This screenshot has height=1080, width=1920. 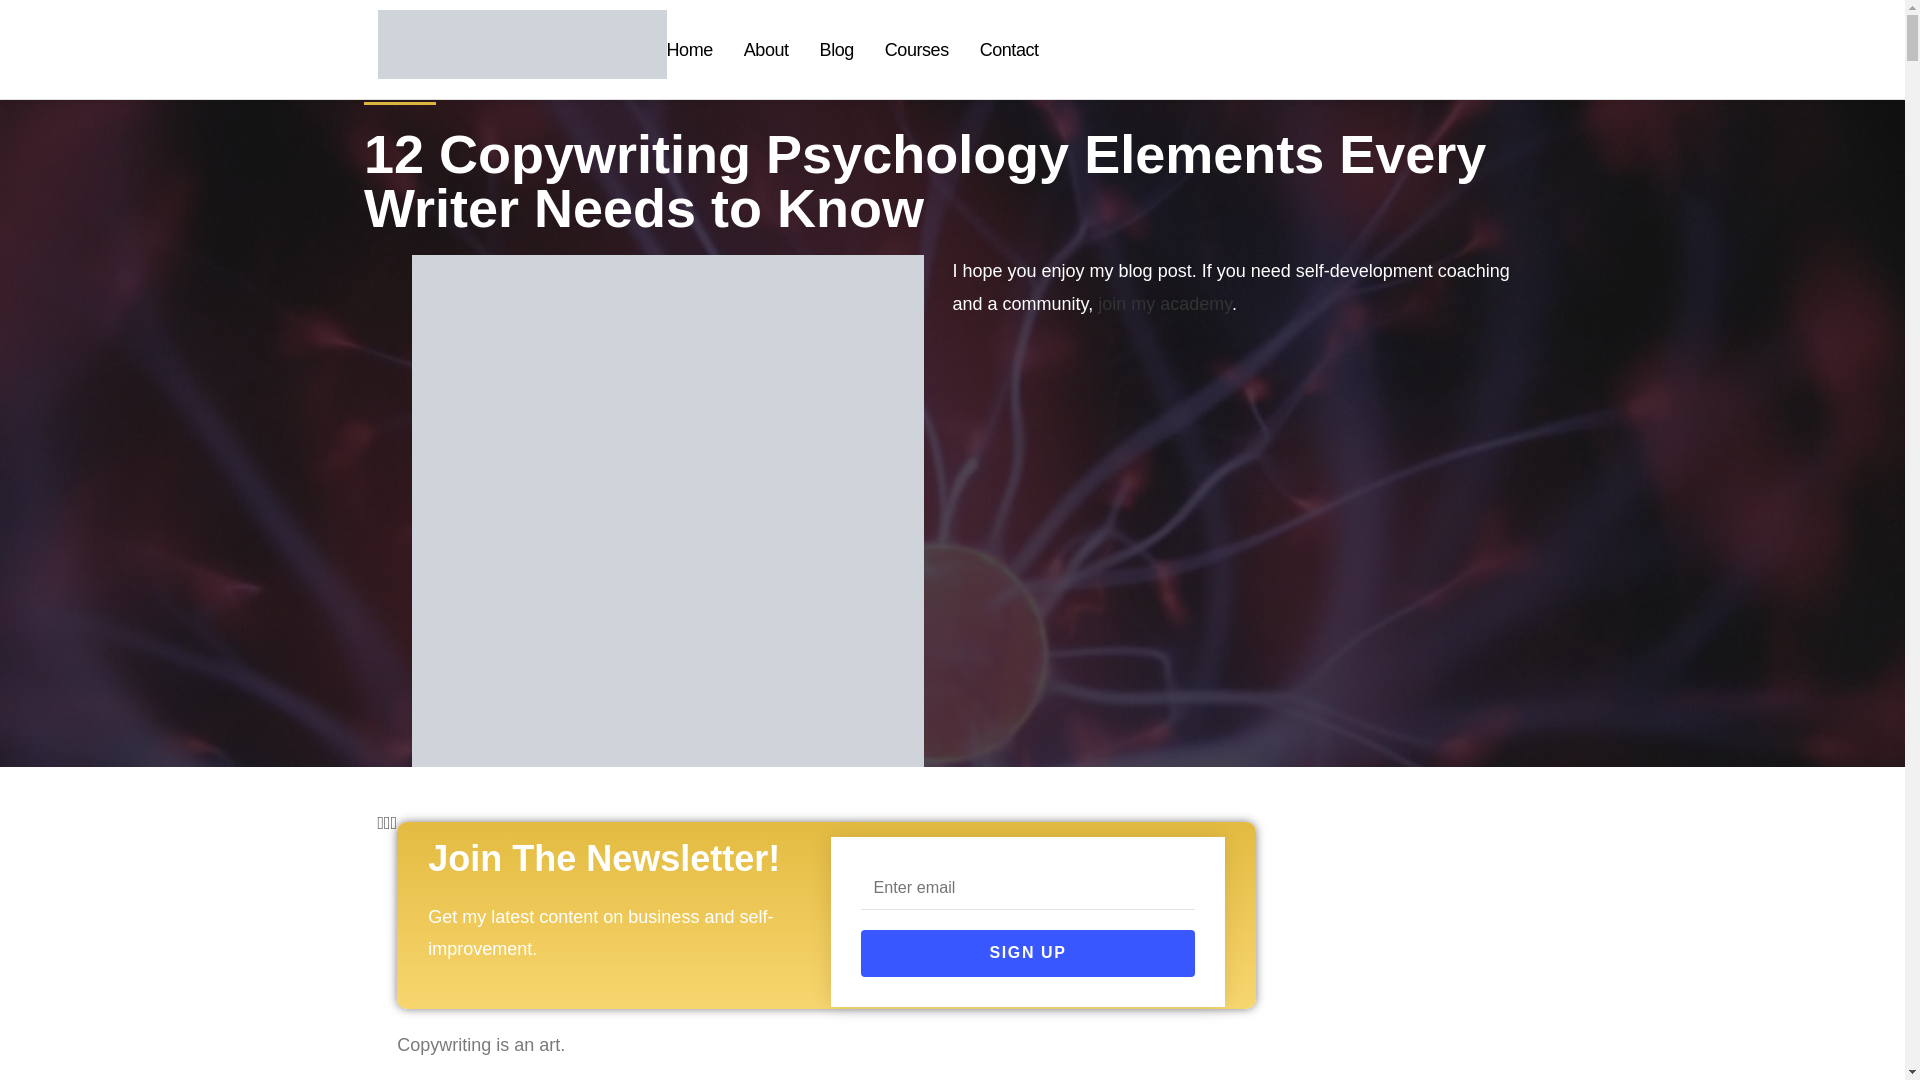 What do you see at coordinates (1165, 304) in the screenshot?
I see `join my academy` at bounding box center [1165, 304].